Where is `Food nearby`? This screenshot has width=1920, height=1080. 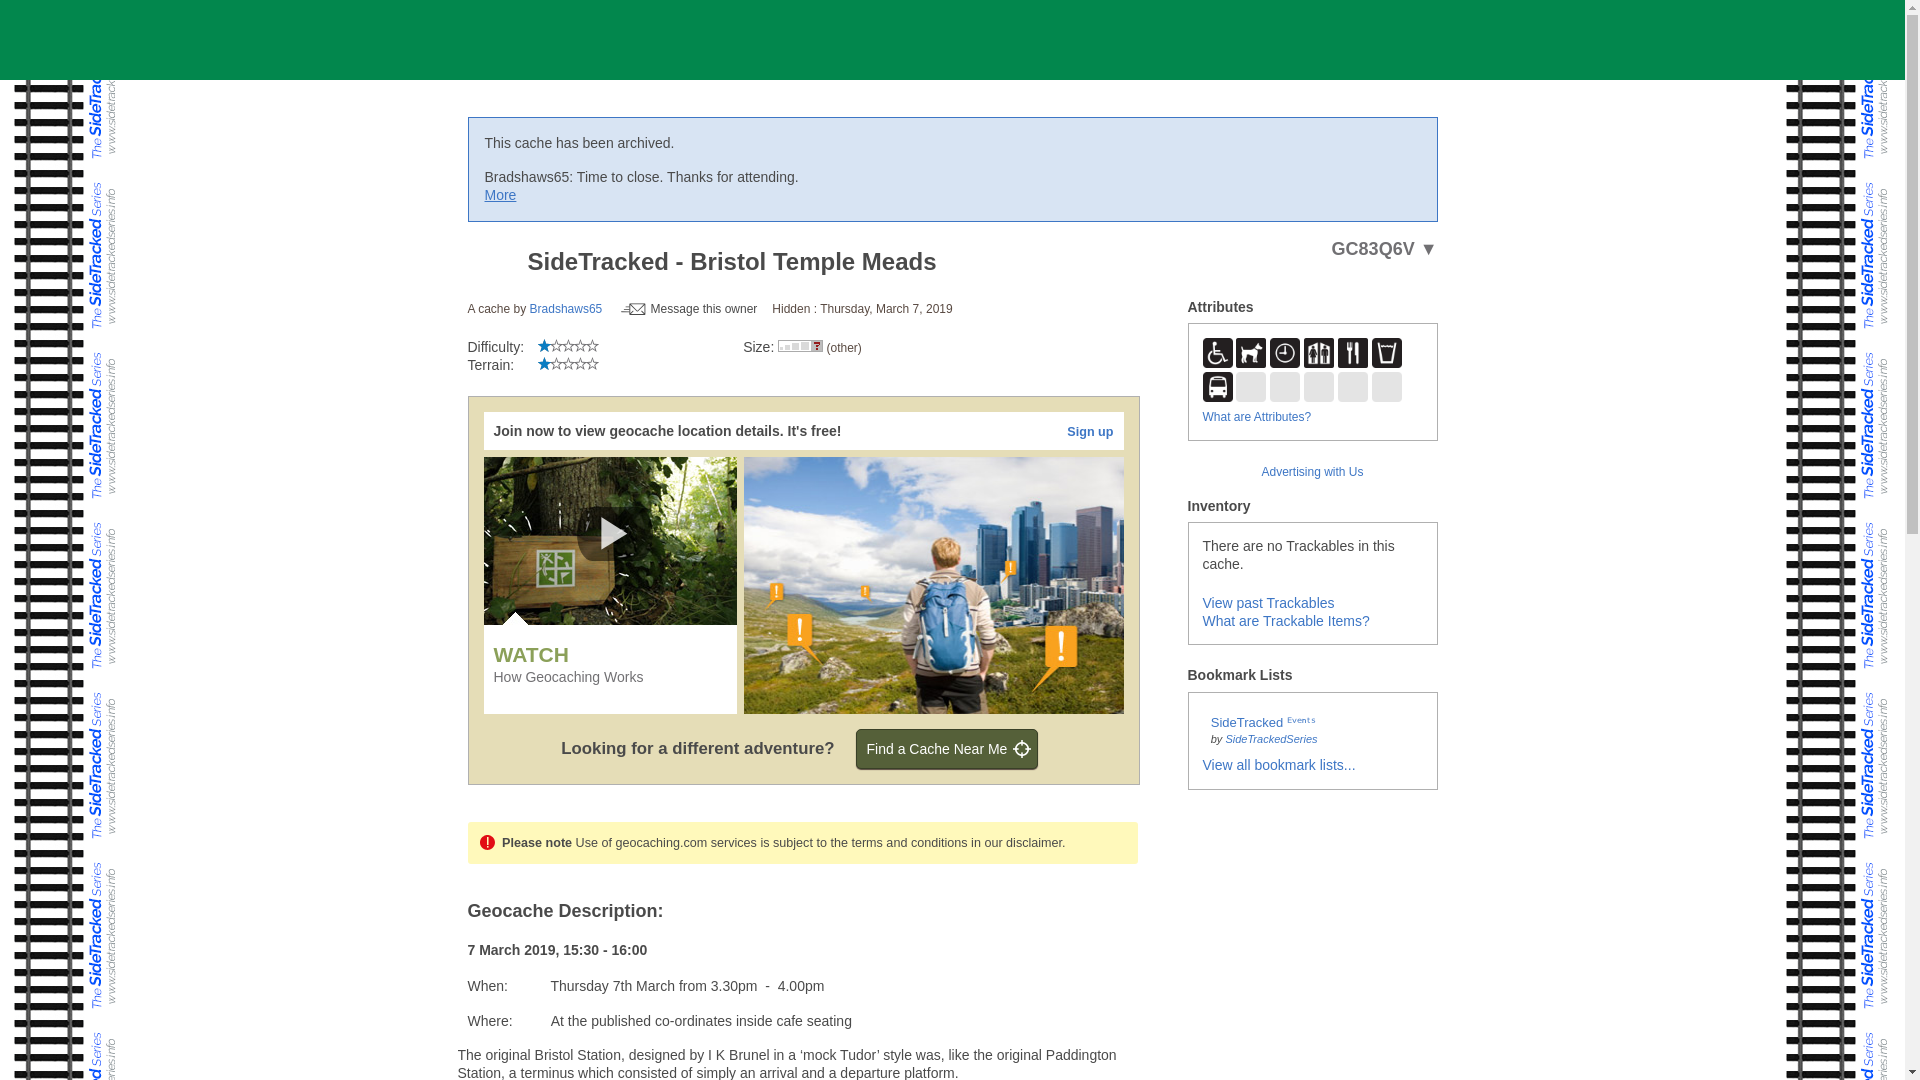
Food nearby is located at coordinates (1352, 353).